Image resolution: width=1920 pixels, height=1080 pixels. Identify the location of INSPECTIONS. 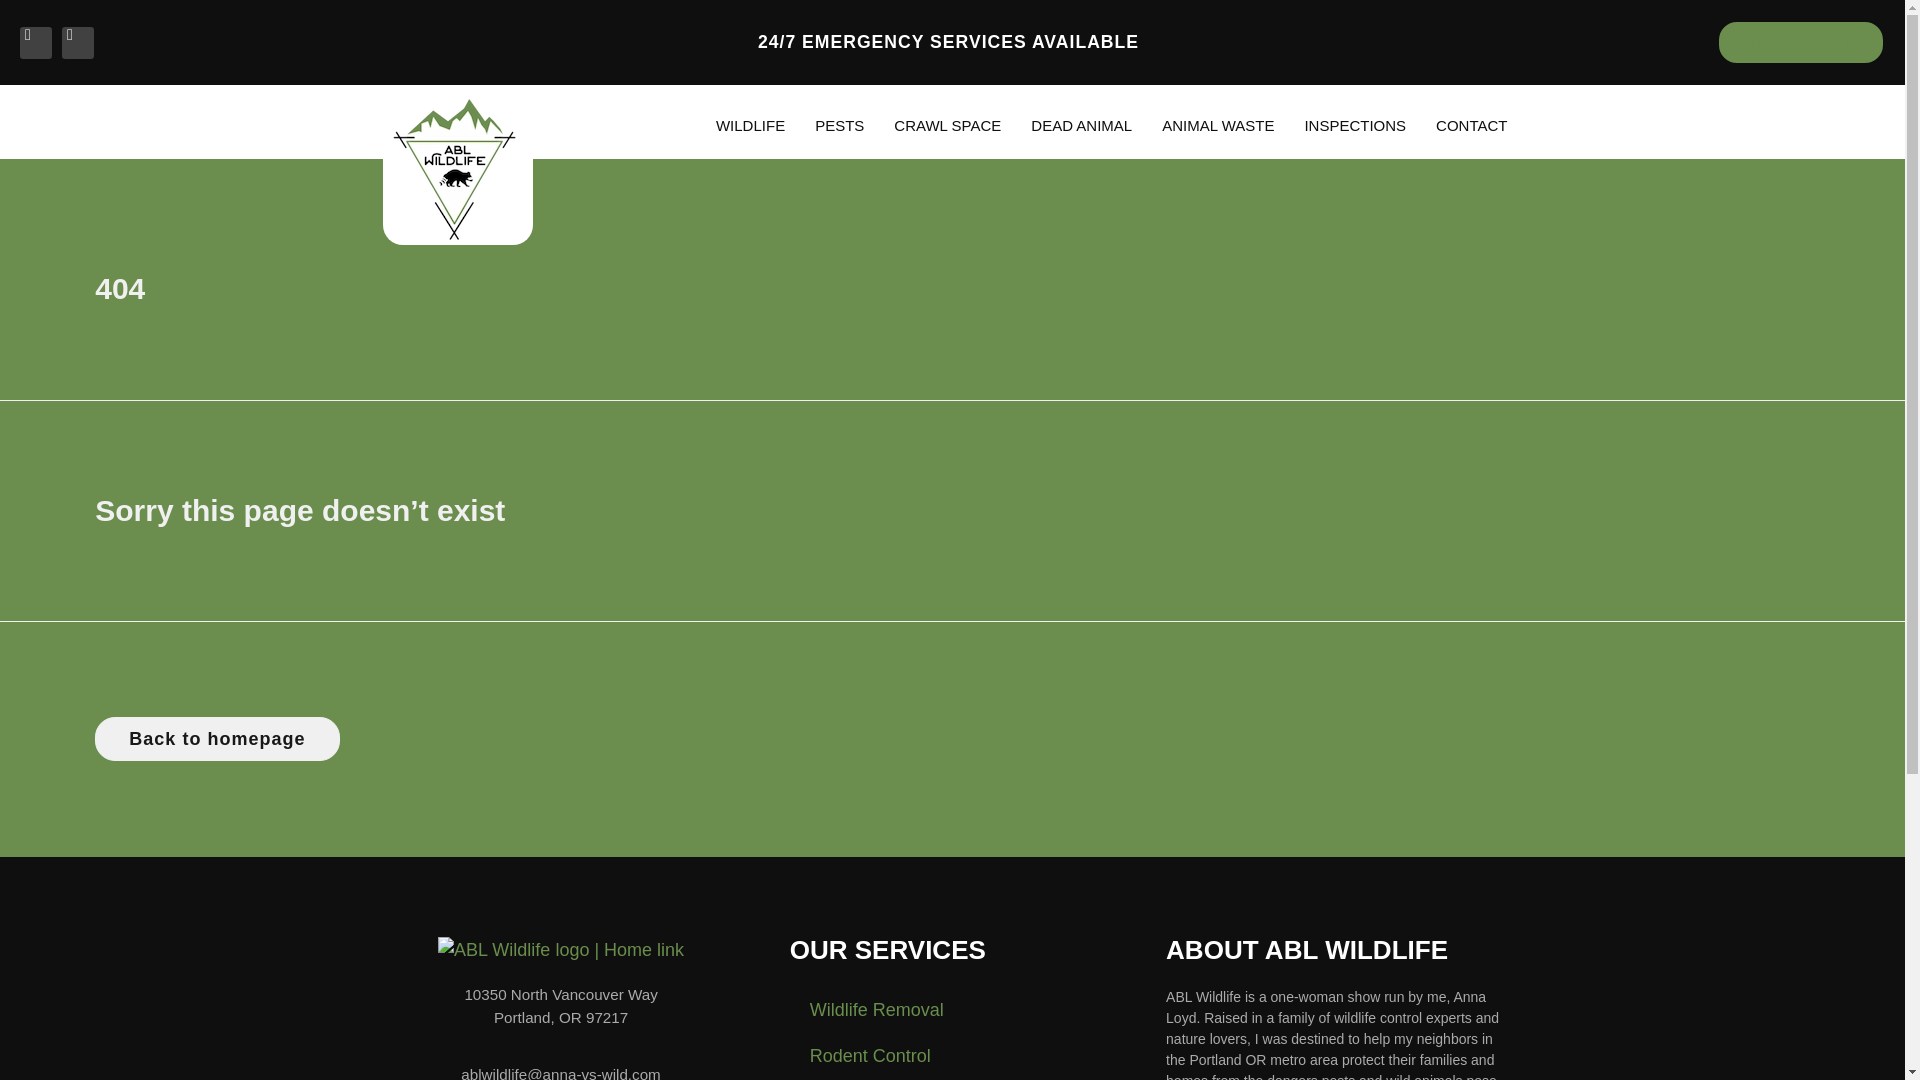
(1354, 126).